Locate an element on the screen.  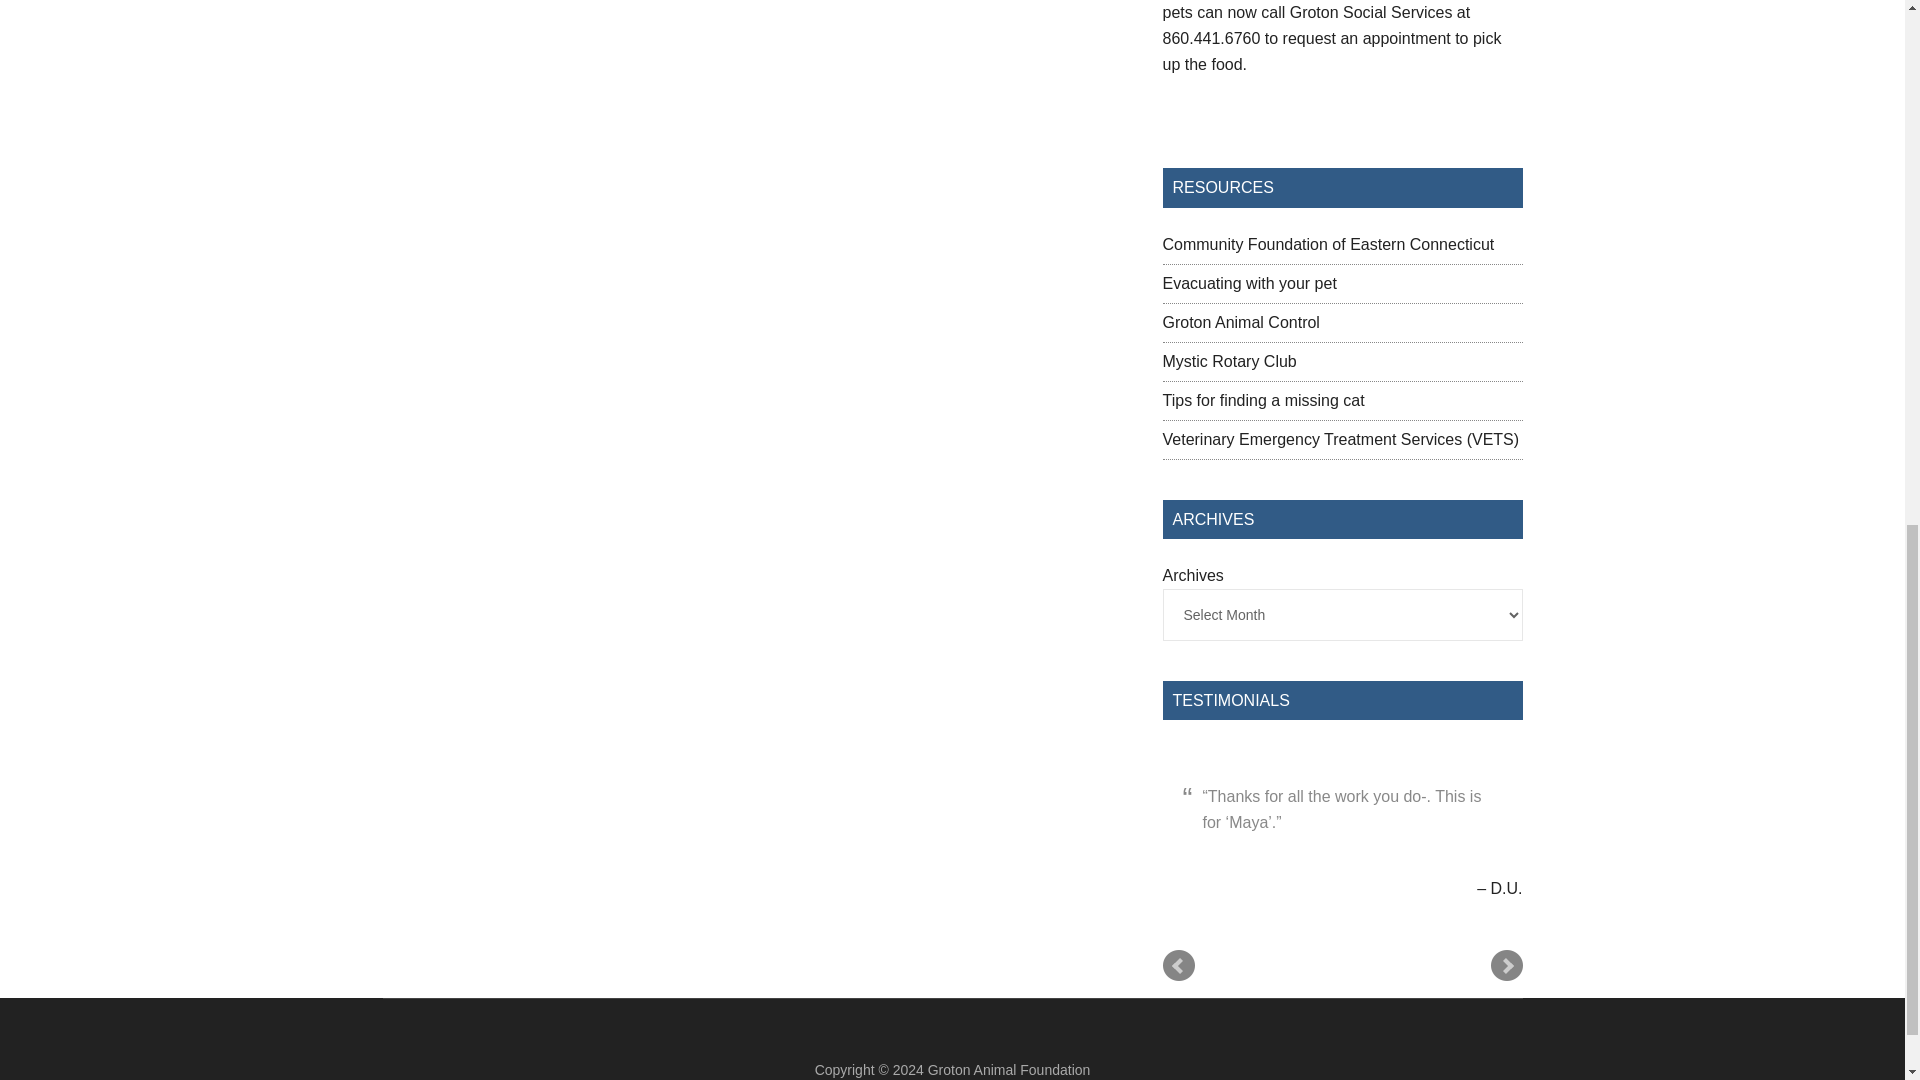
Psychology and the Missing Cat is located at coordinates (1262, 400).